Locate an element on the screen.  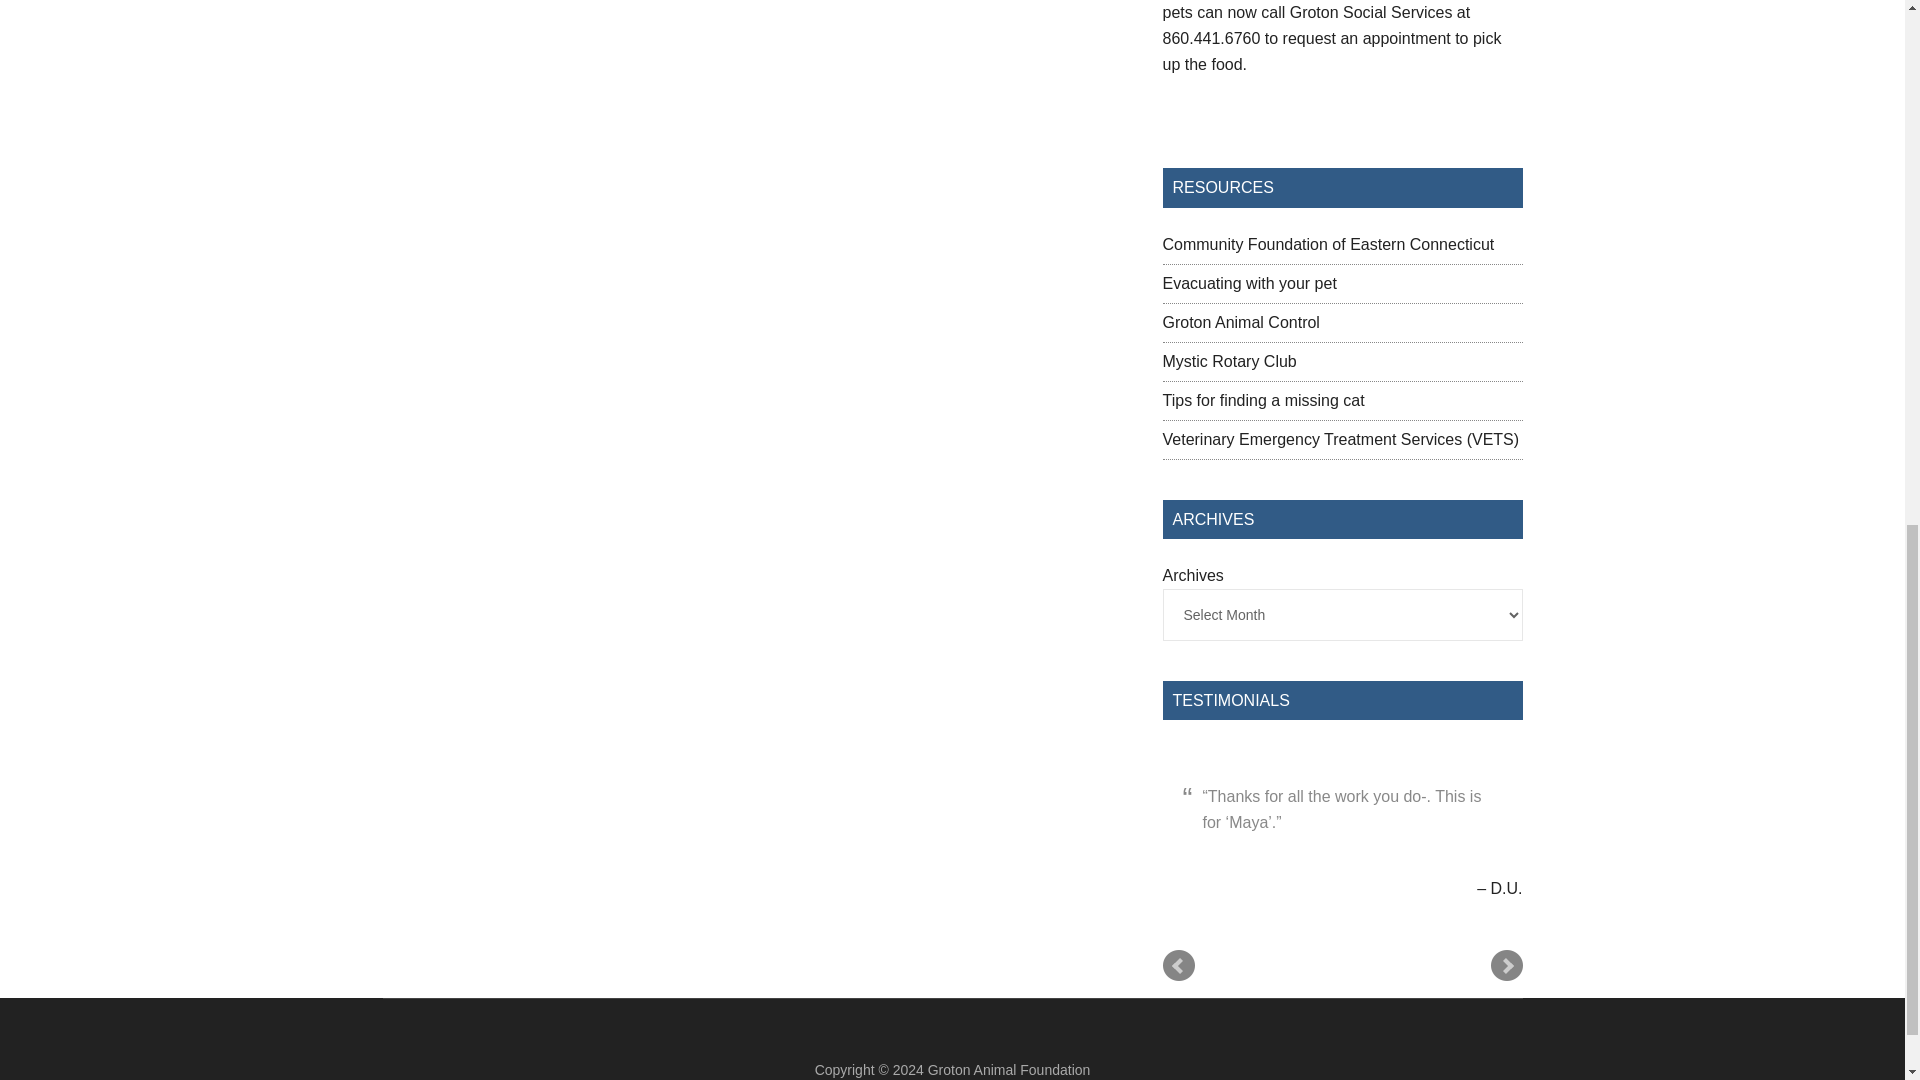
Psychology and the Missing Cat is located at coordinates (1262, 400).